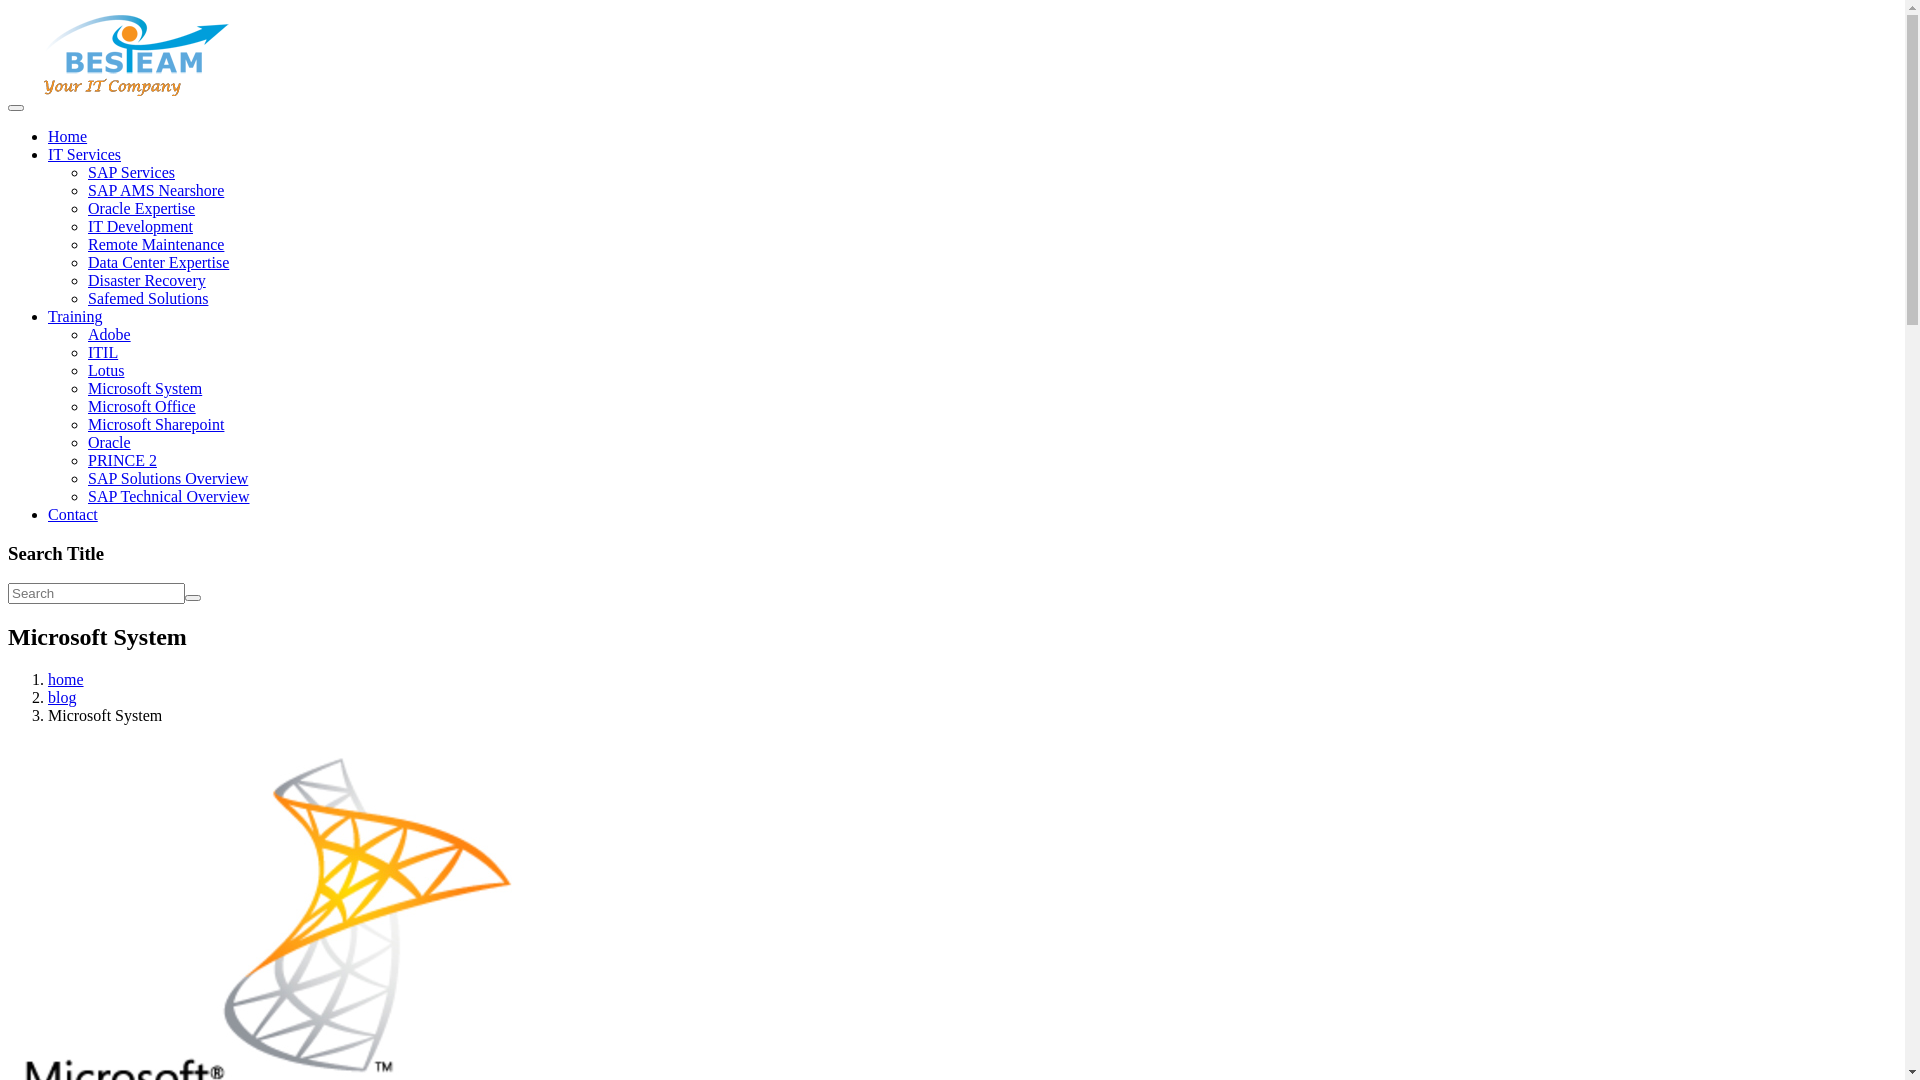  I want to click on SAP Solutions Overview, so click(168, 478).